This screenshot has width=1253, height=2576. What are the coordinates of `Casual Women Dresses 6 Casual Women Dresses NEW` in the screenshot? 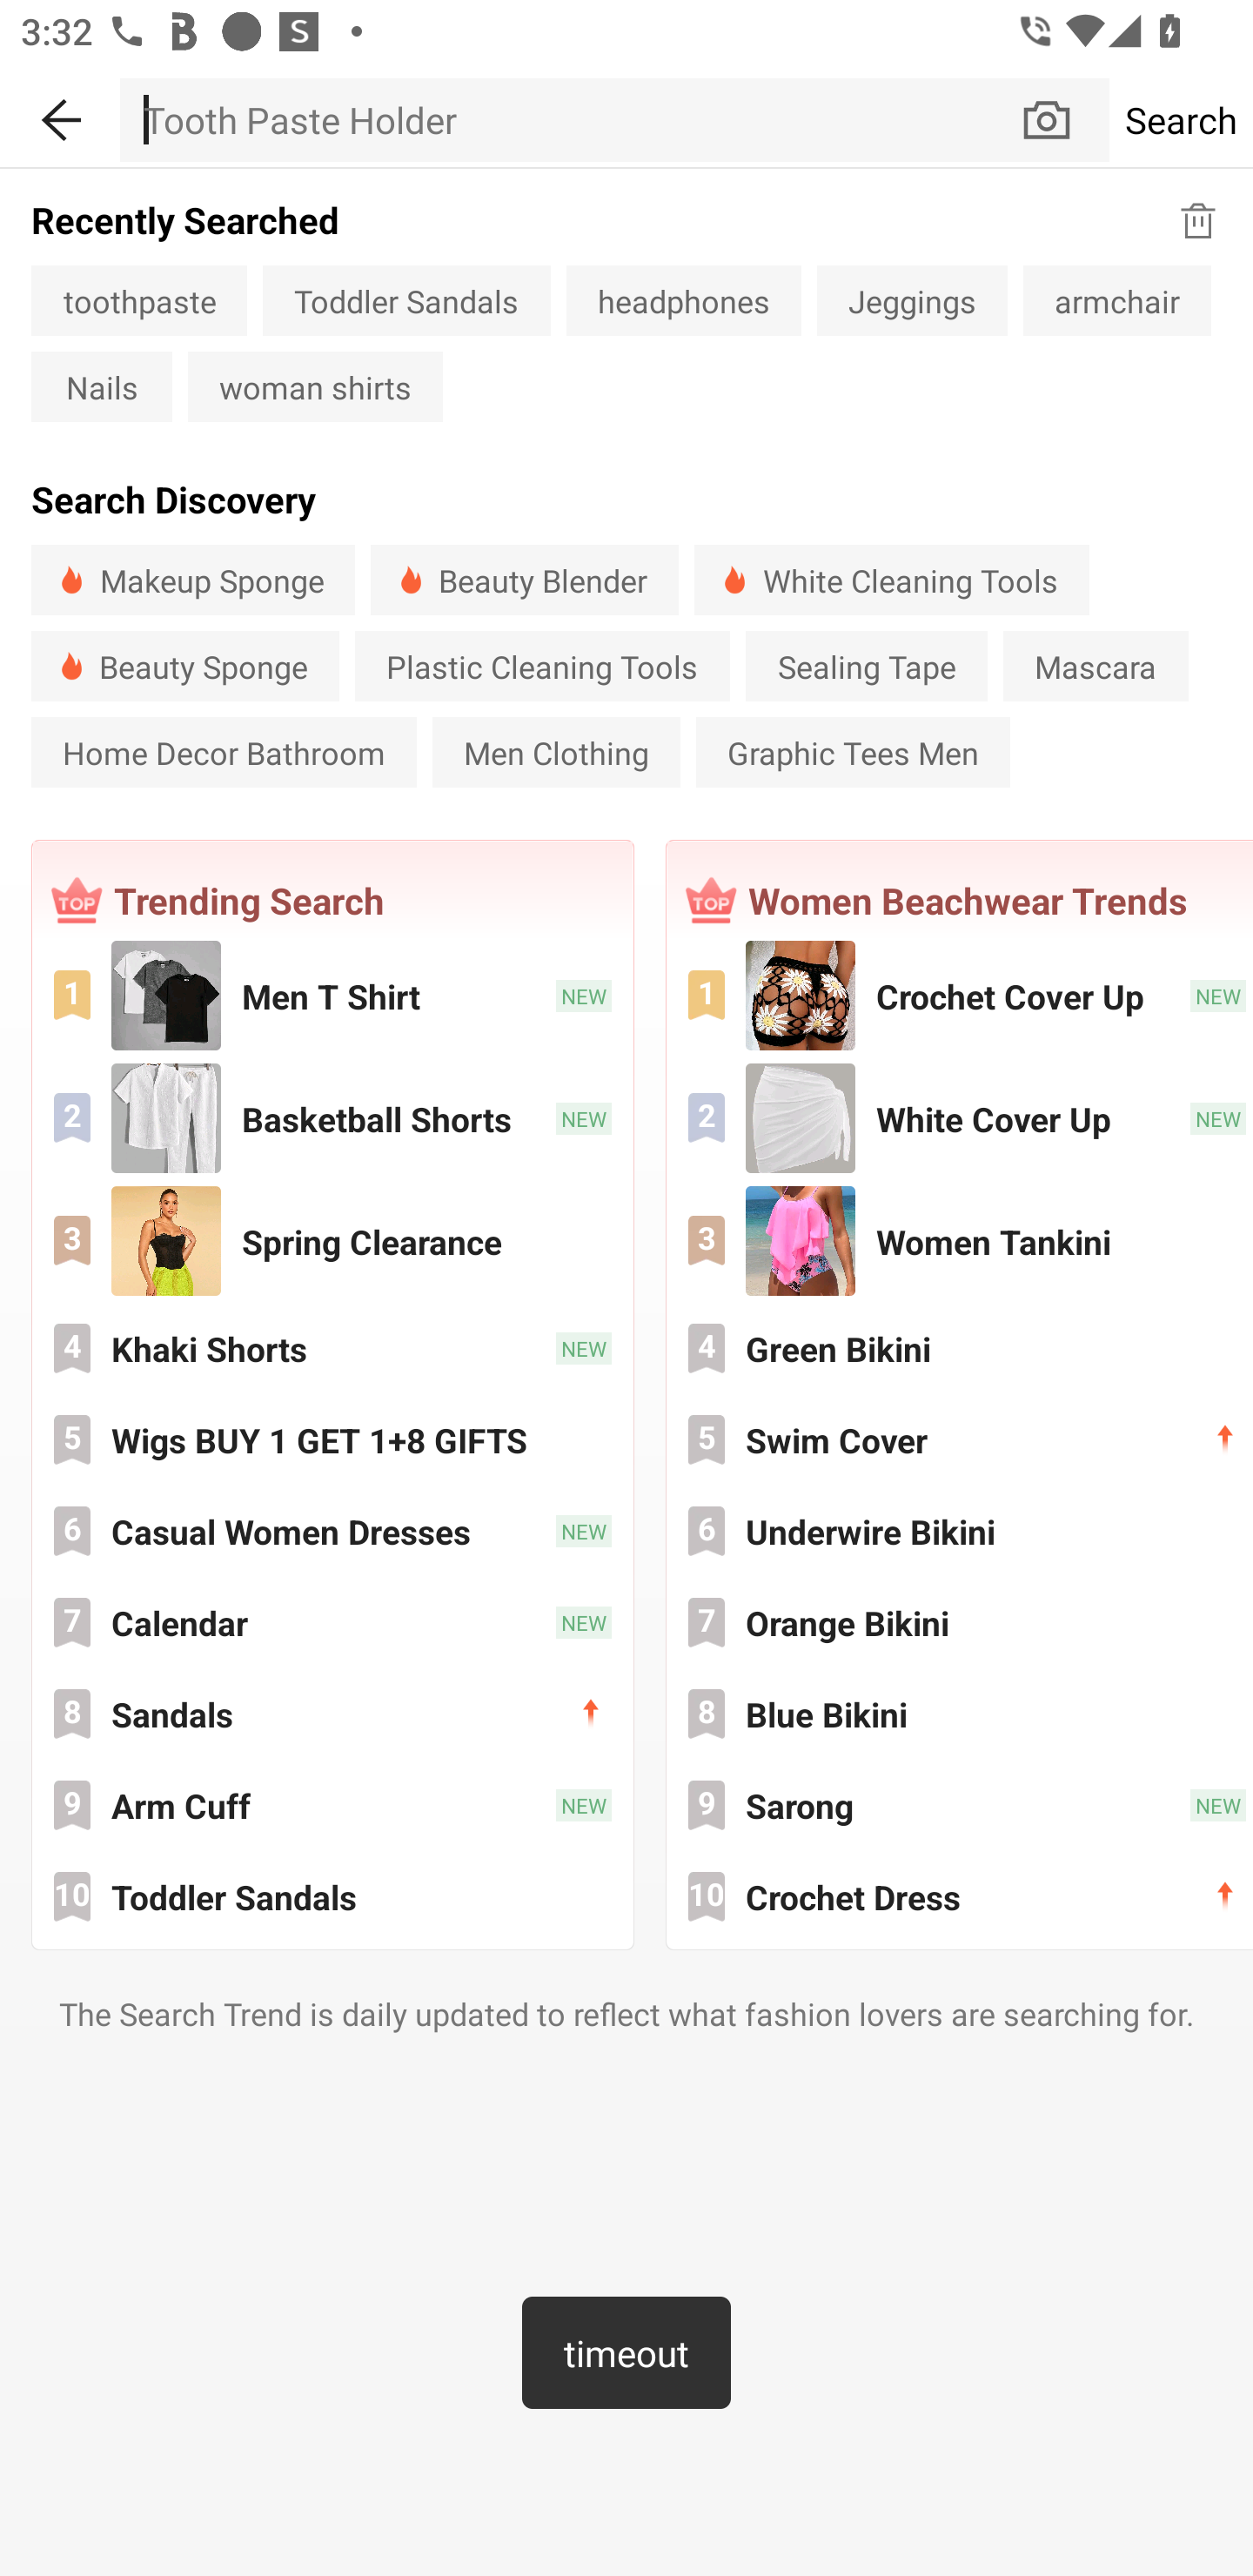 It's located at (332, 1530).